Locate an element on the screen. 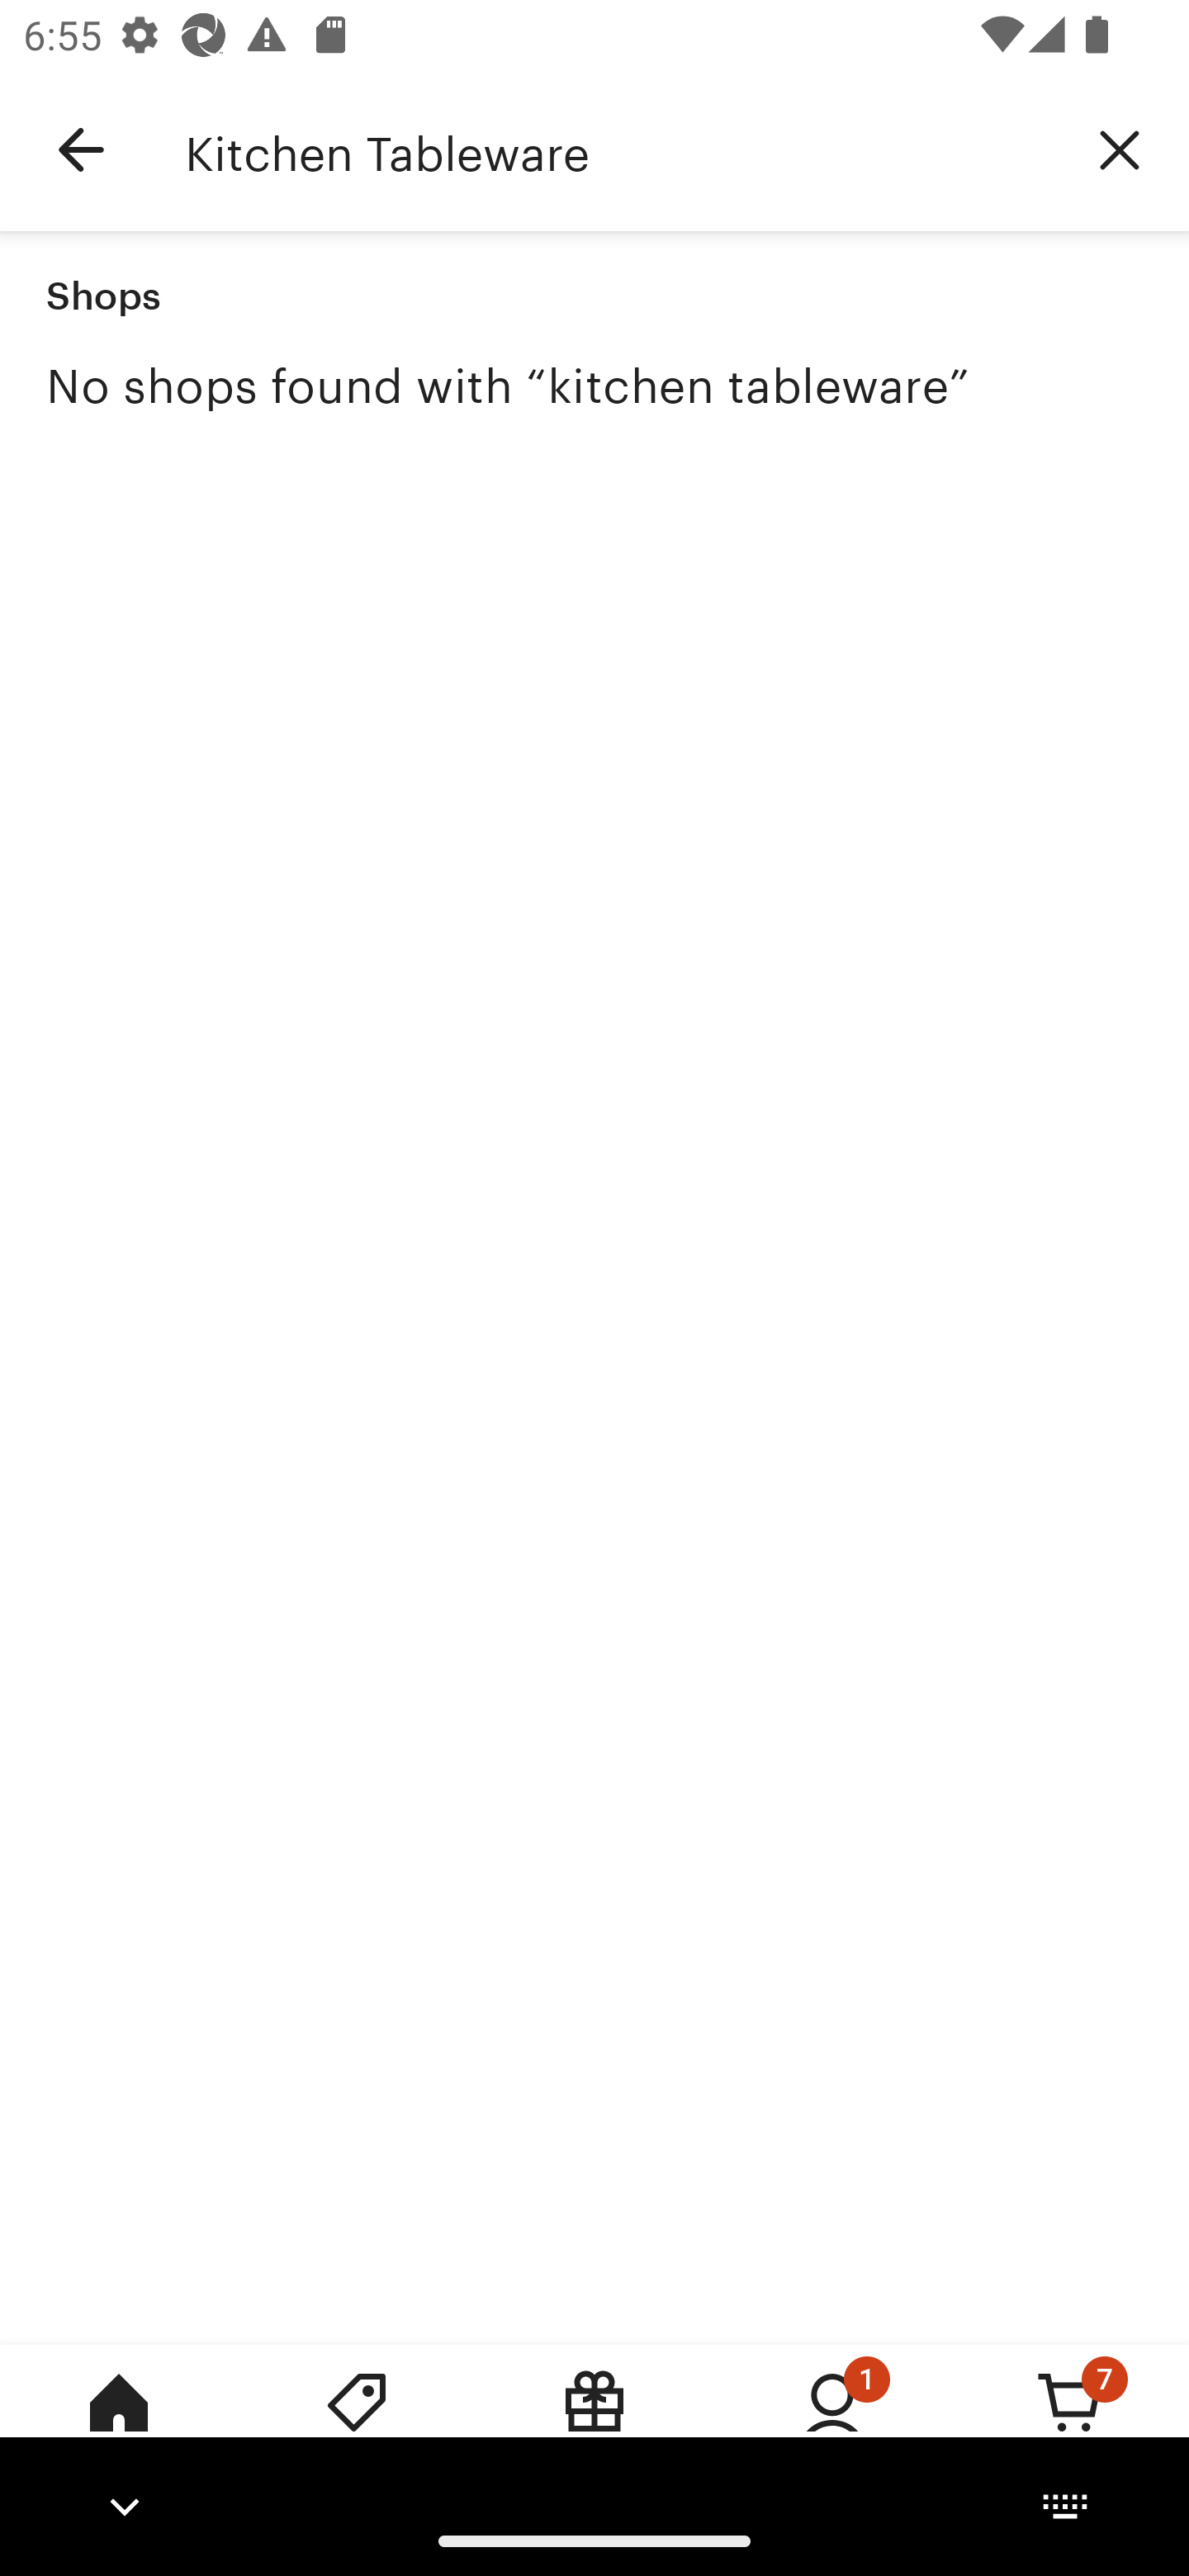 The height and width of the screenshot is (2576, 1189). Kitchen Tableware is located at coordinates (618, 150).